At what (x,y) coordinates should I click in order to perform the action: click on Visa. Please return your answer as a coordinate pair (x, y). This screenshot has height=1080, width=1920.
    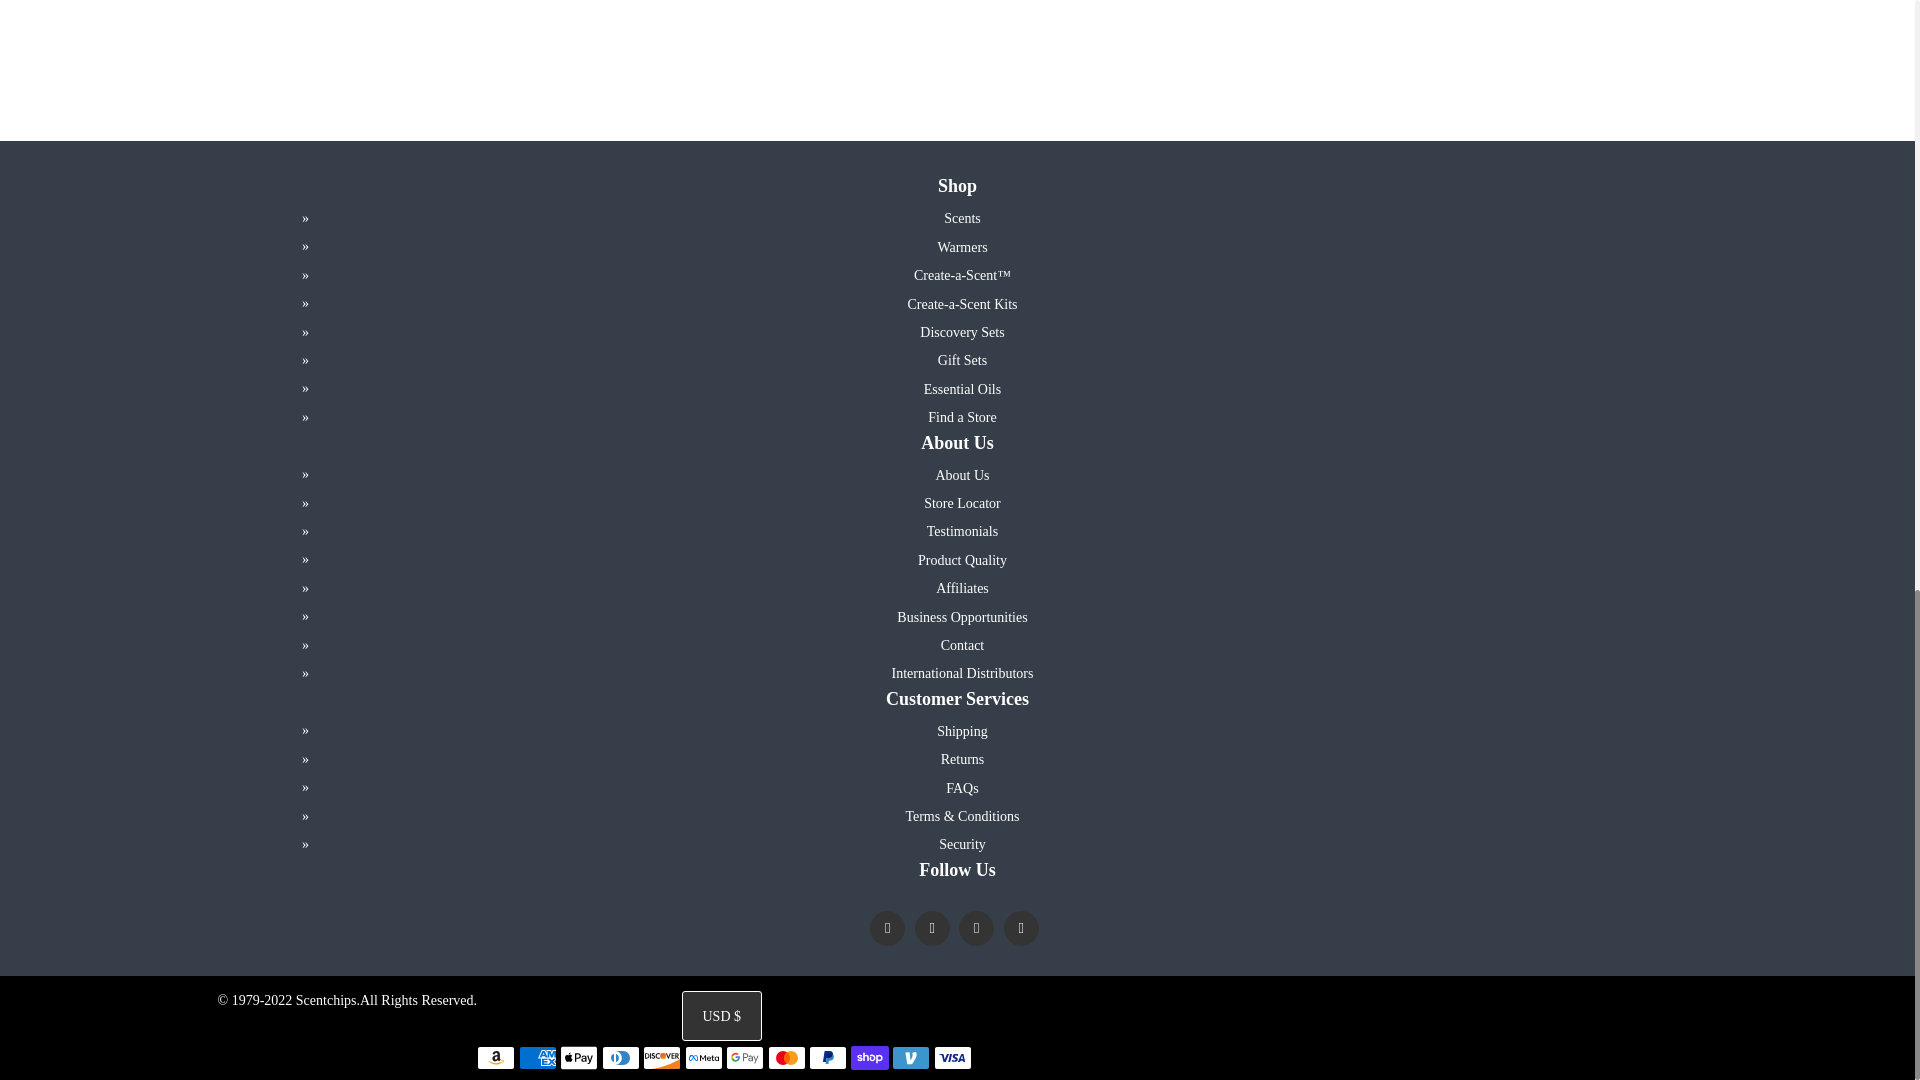
    Looking at the image, I should click on (952, 1058).